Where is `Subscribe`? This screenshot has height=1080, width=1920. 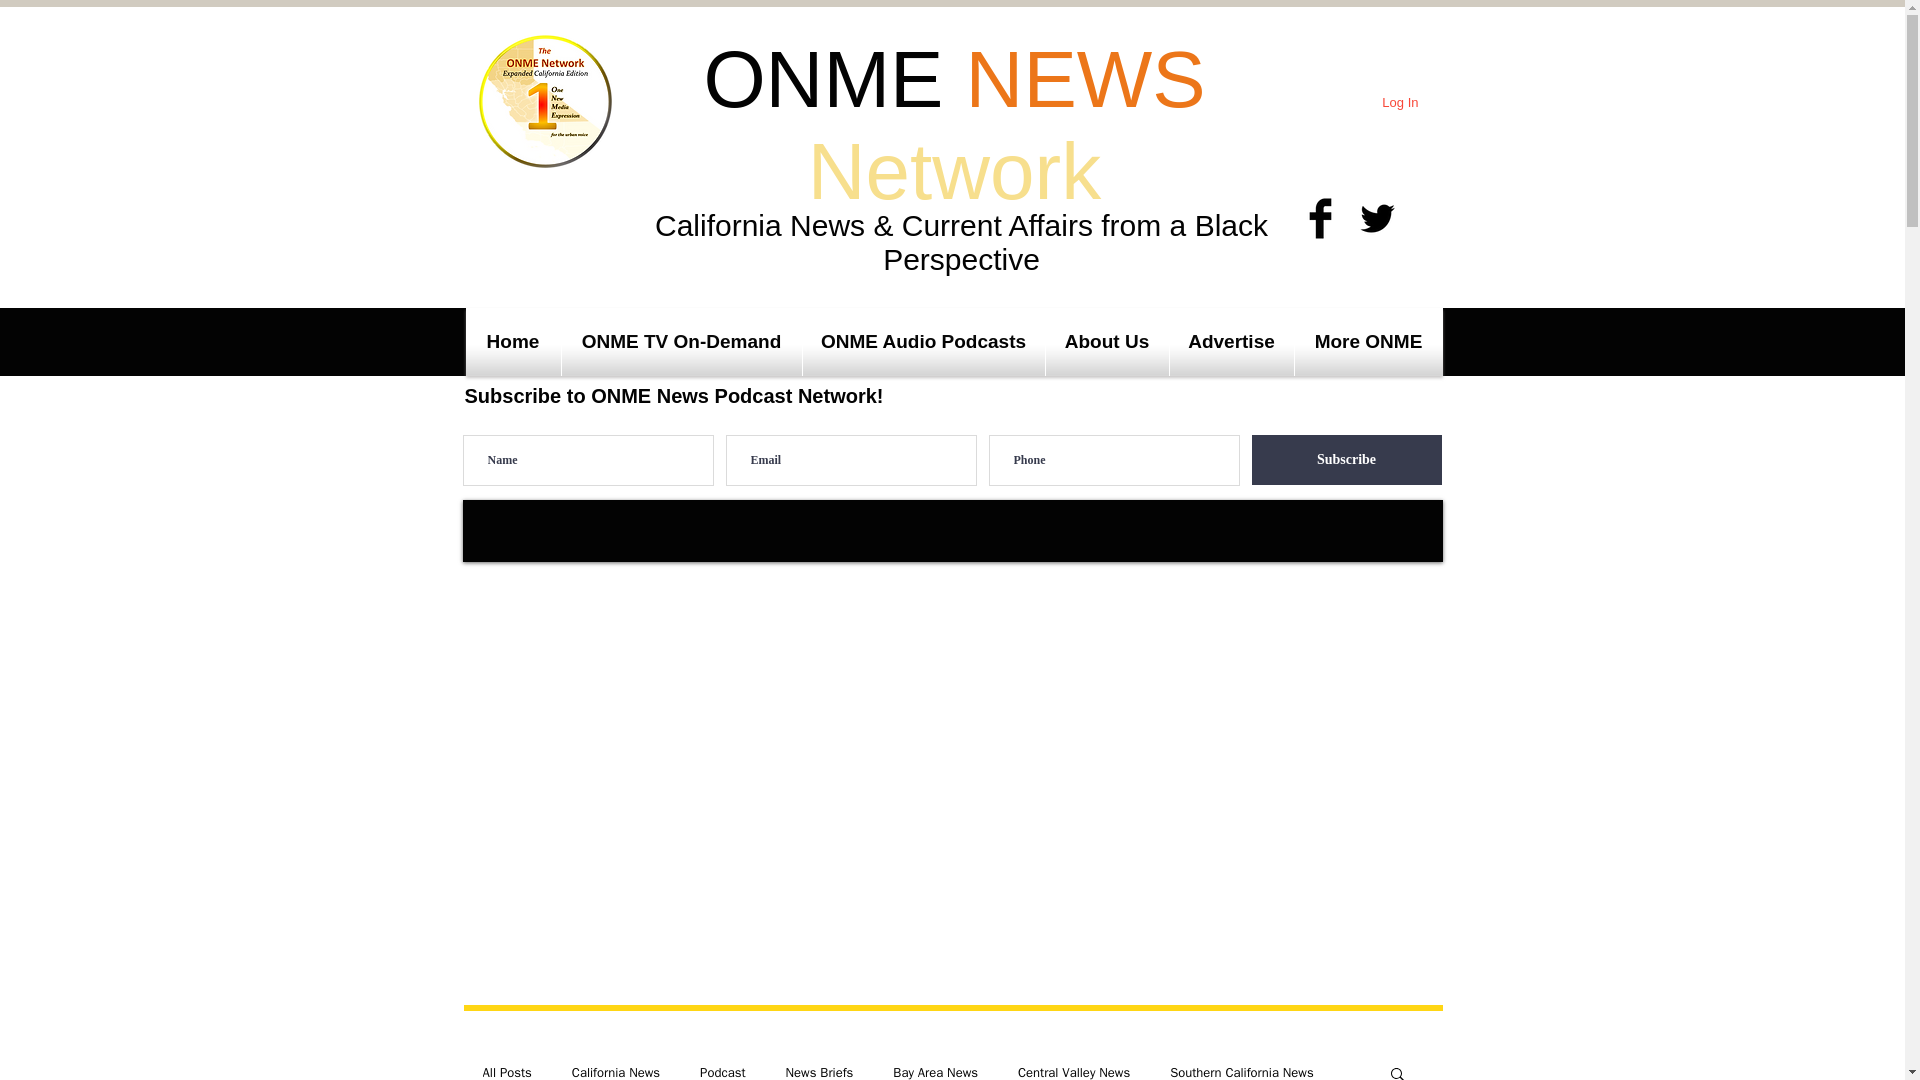
Subscribe is located at coordinates (1346, 460).